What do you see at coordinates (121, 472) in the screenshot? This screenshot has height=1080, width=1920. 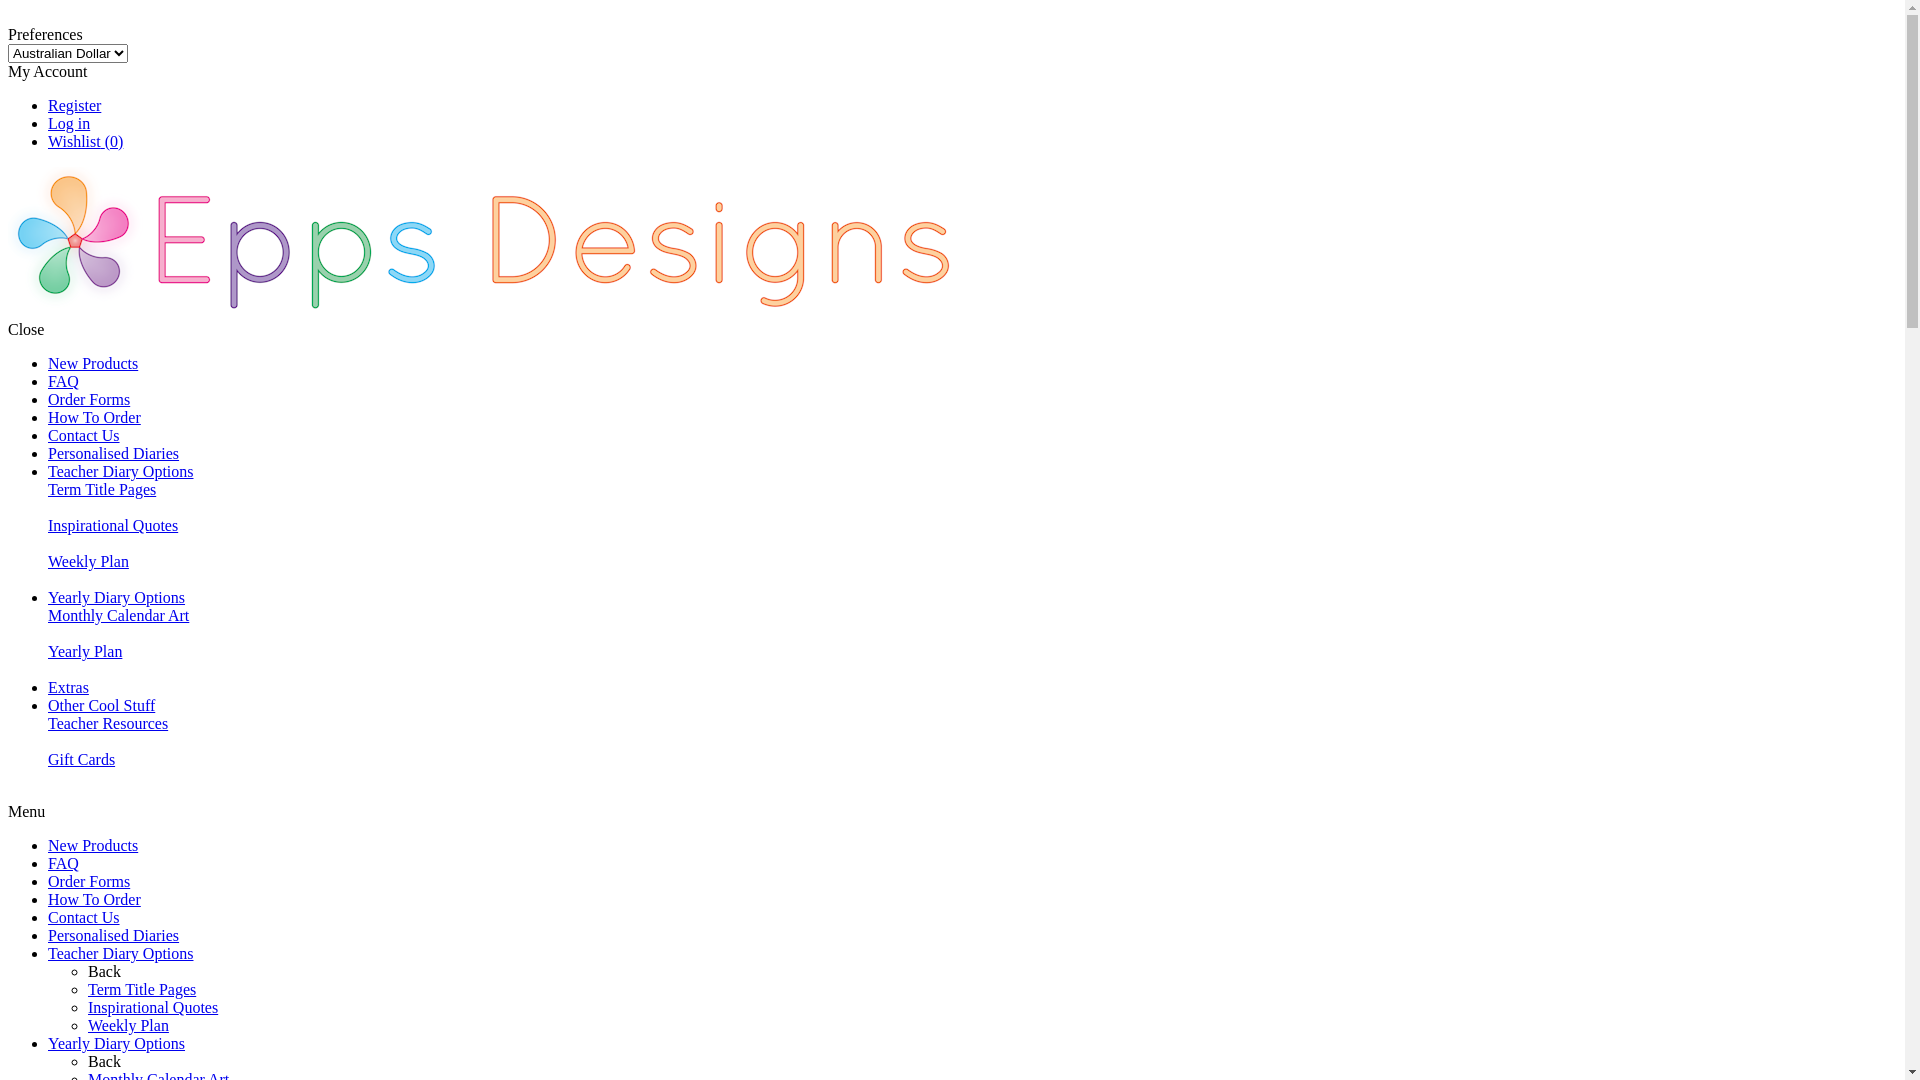 I see `Teacher Diary Options` at bounding box center [121, 472].